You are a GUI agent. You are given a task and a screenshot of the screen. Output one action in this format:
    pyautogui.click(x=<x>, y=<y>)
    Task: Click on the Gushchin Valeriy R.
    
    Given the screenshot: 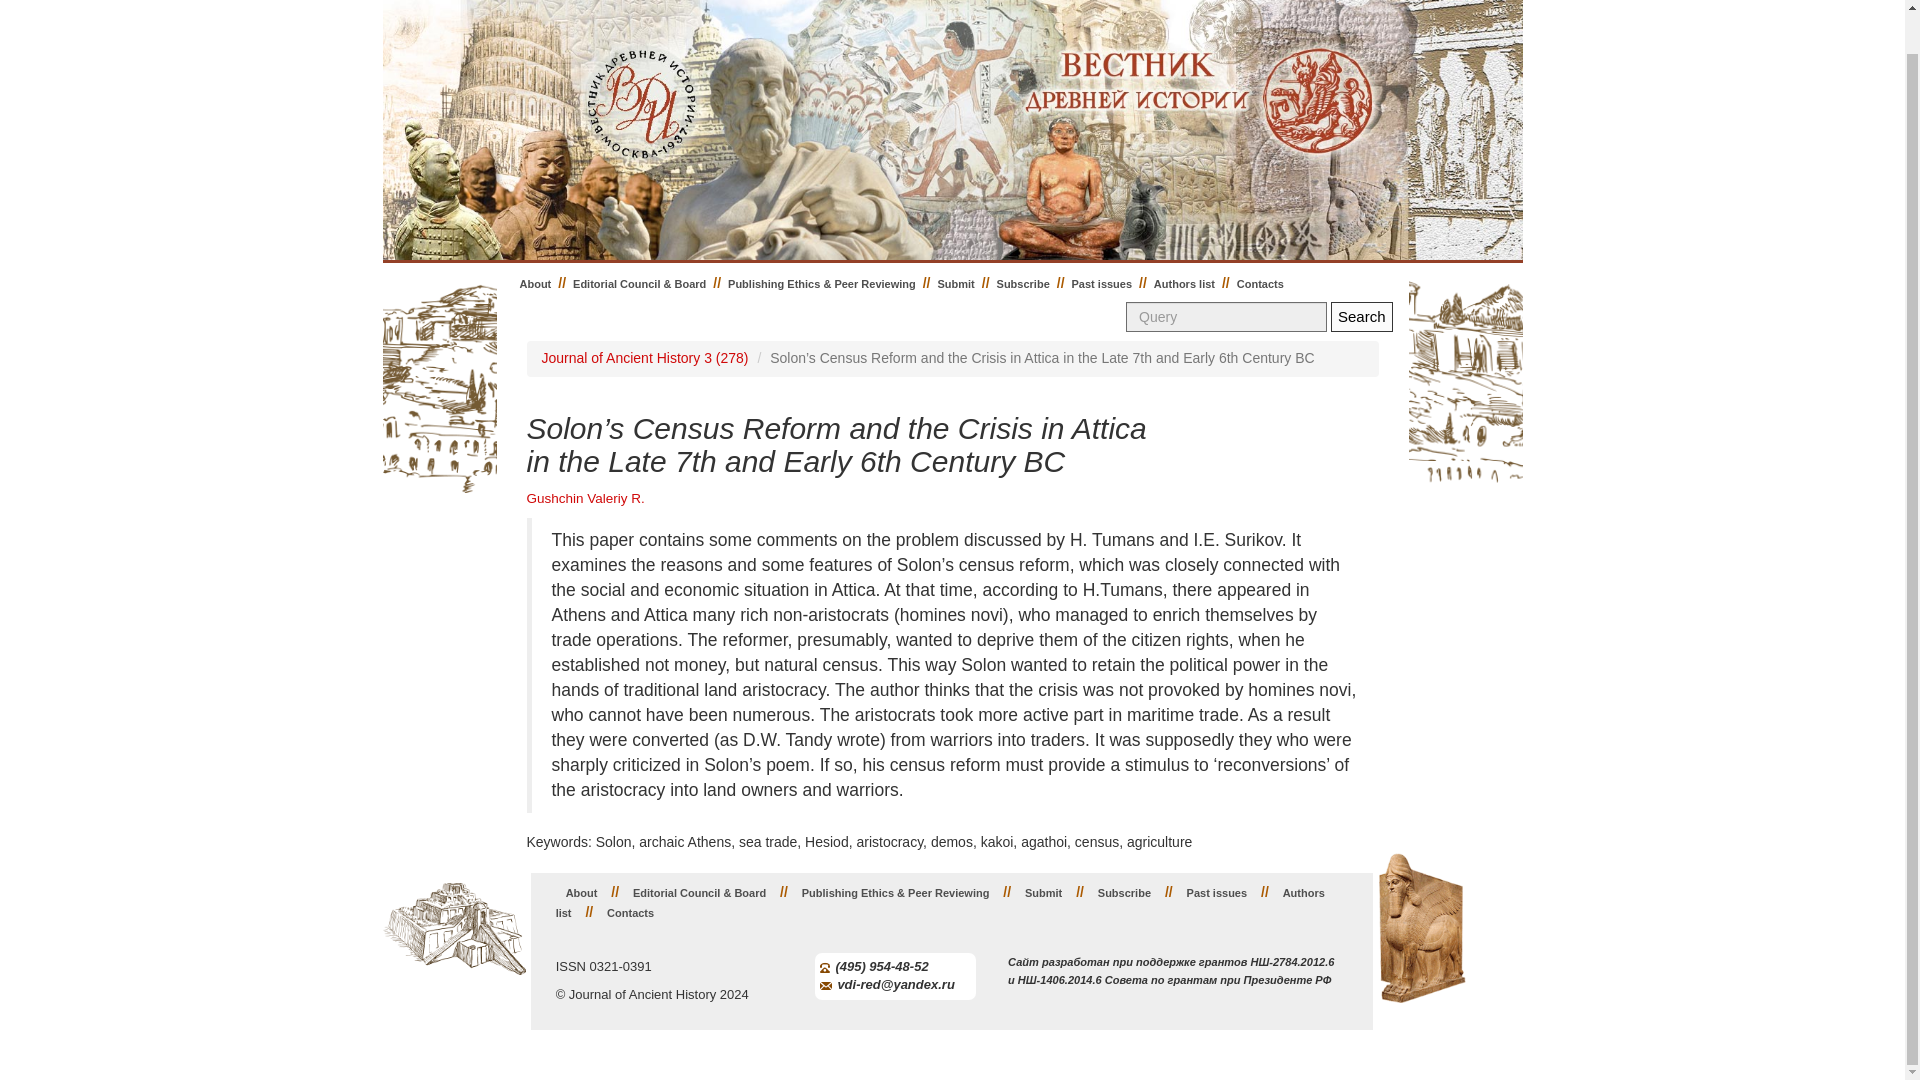 What is the action you would take?
    pyautogui.click(x=584, y=498)
    